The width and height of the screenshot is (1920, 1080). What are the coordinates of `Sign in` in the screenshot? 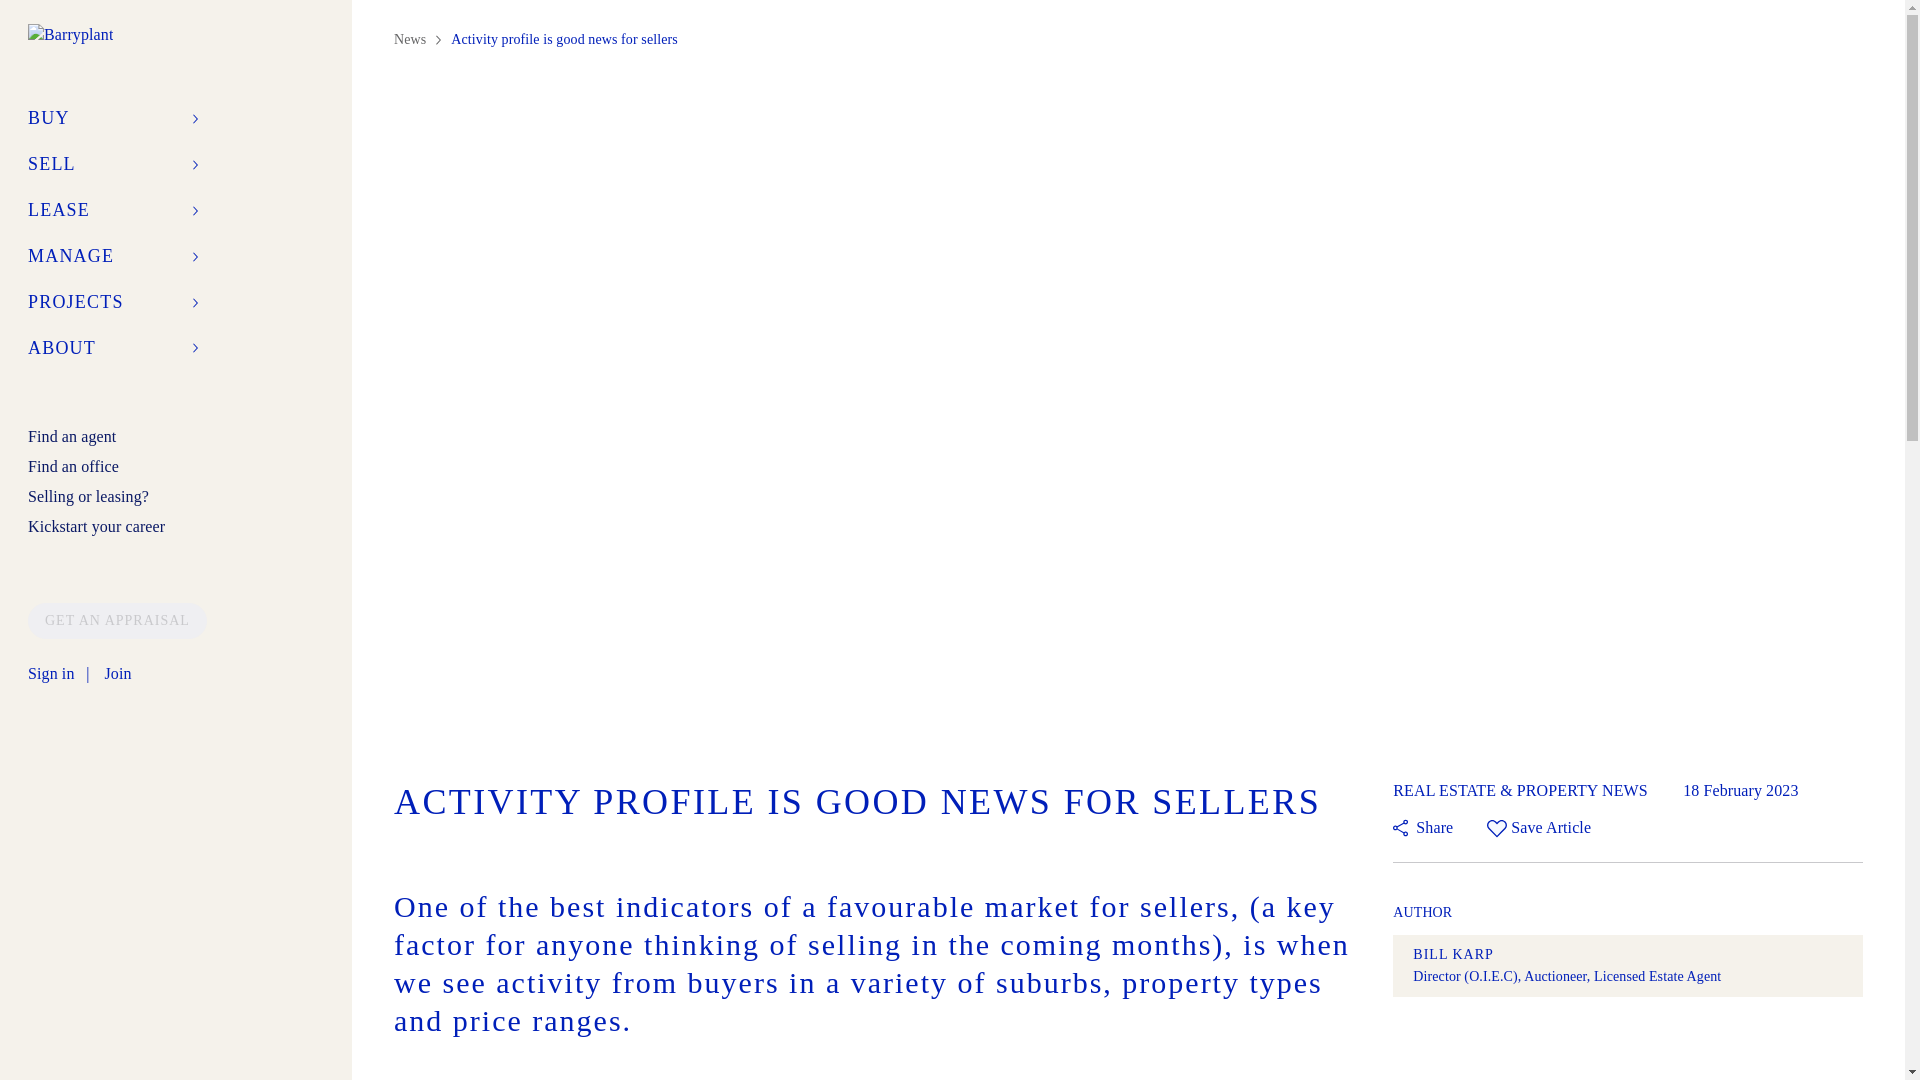 It's located at (51, 674).